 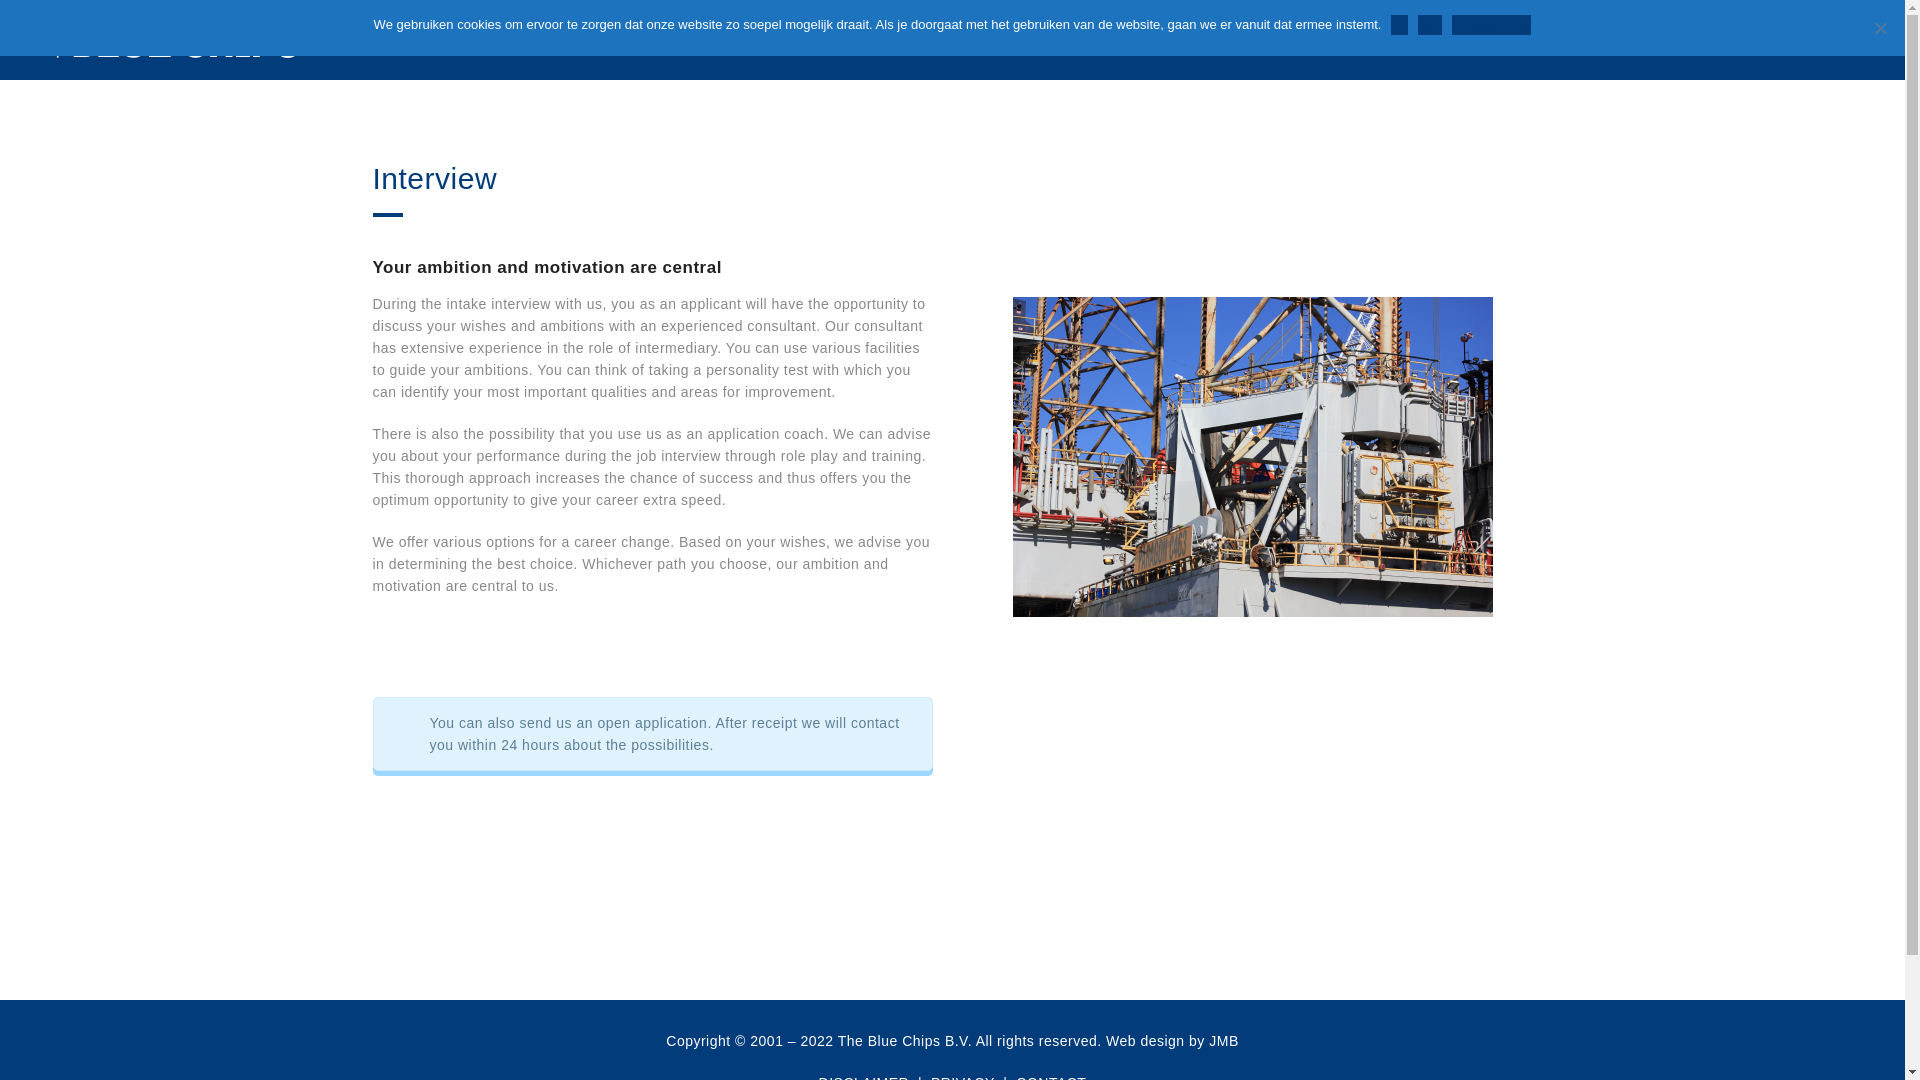 What do you see at coordinates (1732, 40) in the screenshot?
I see `CONTACT` at bounding box center [1732, 40].